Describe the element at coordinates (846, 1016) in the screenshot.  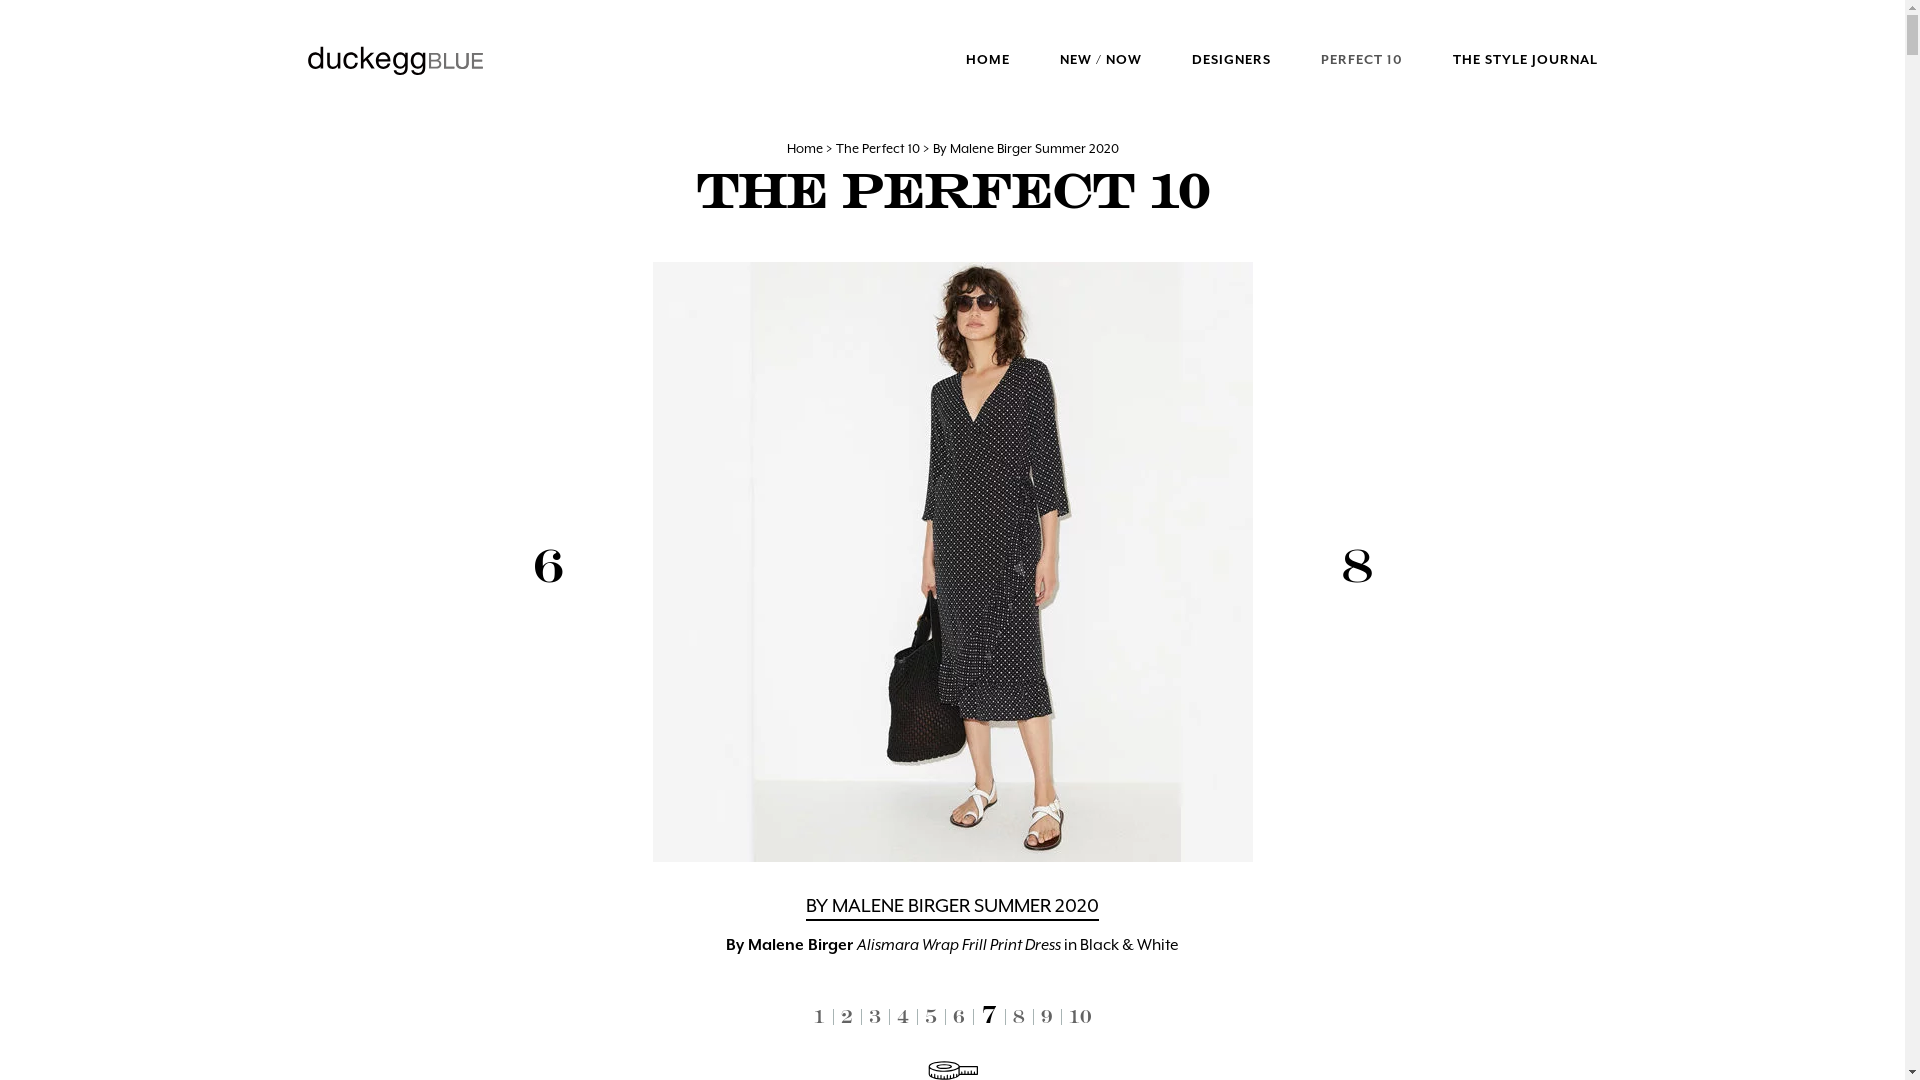
I see `2` at that location.